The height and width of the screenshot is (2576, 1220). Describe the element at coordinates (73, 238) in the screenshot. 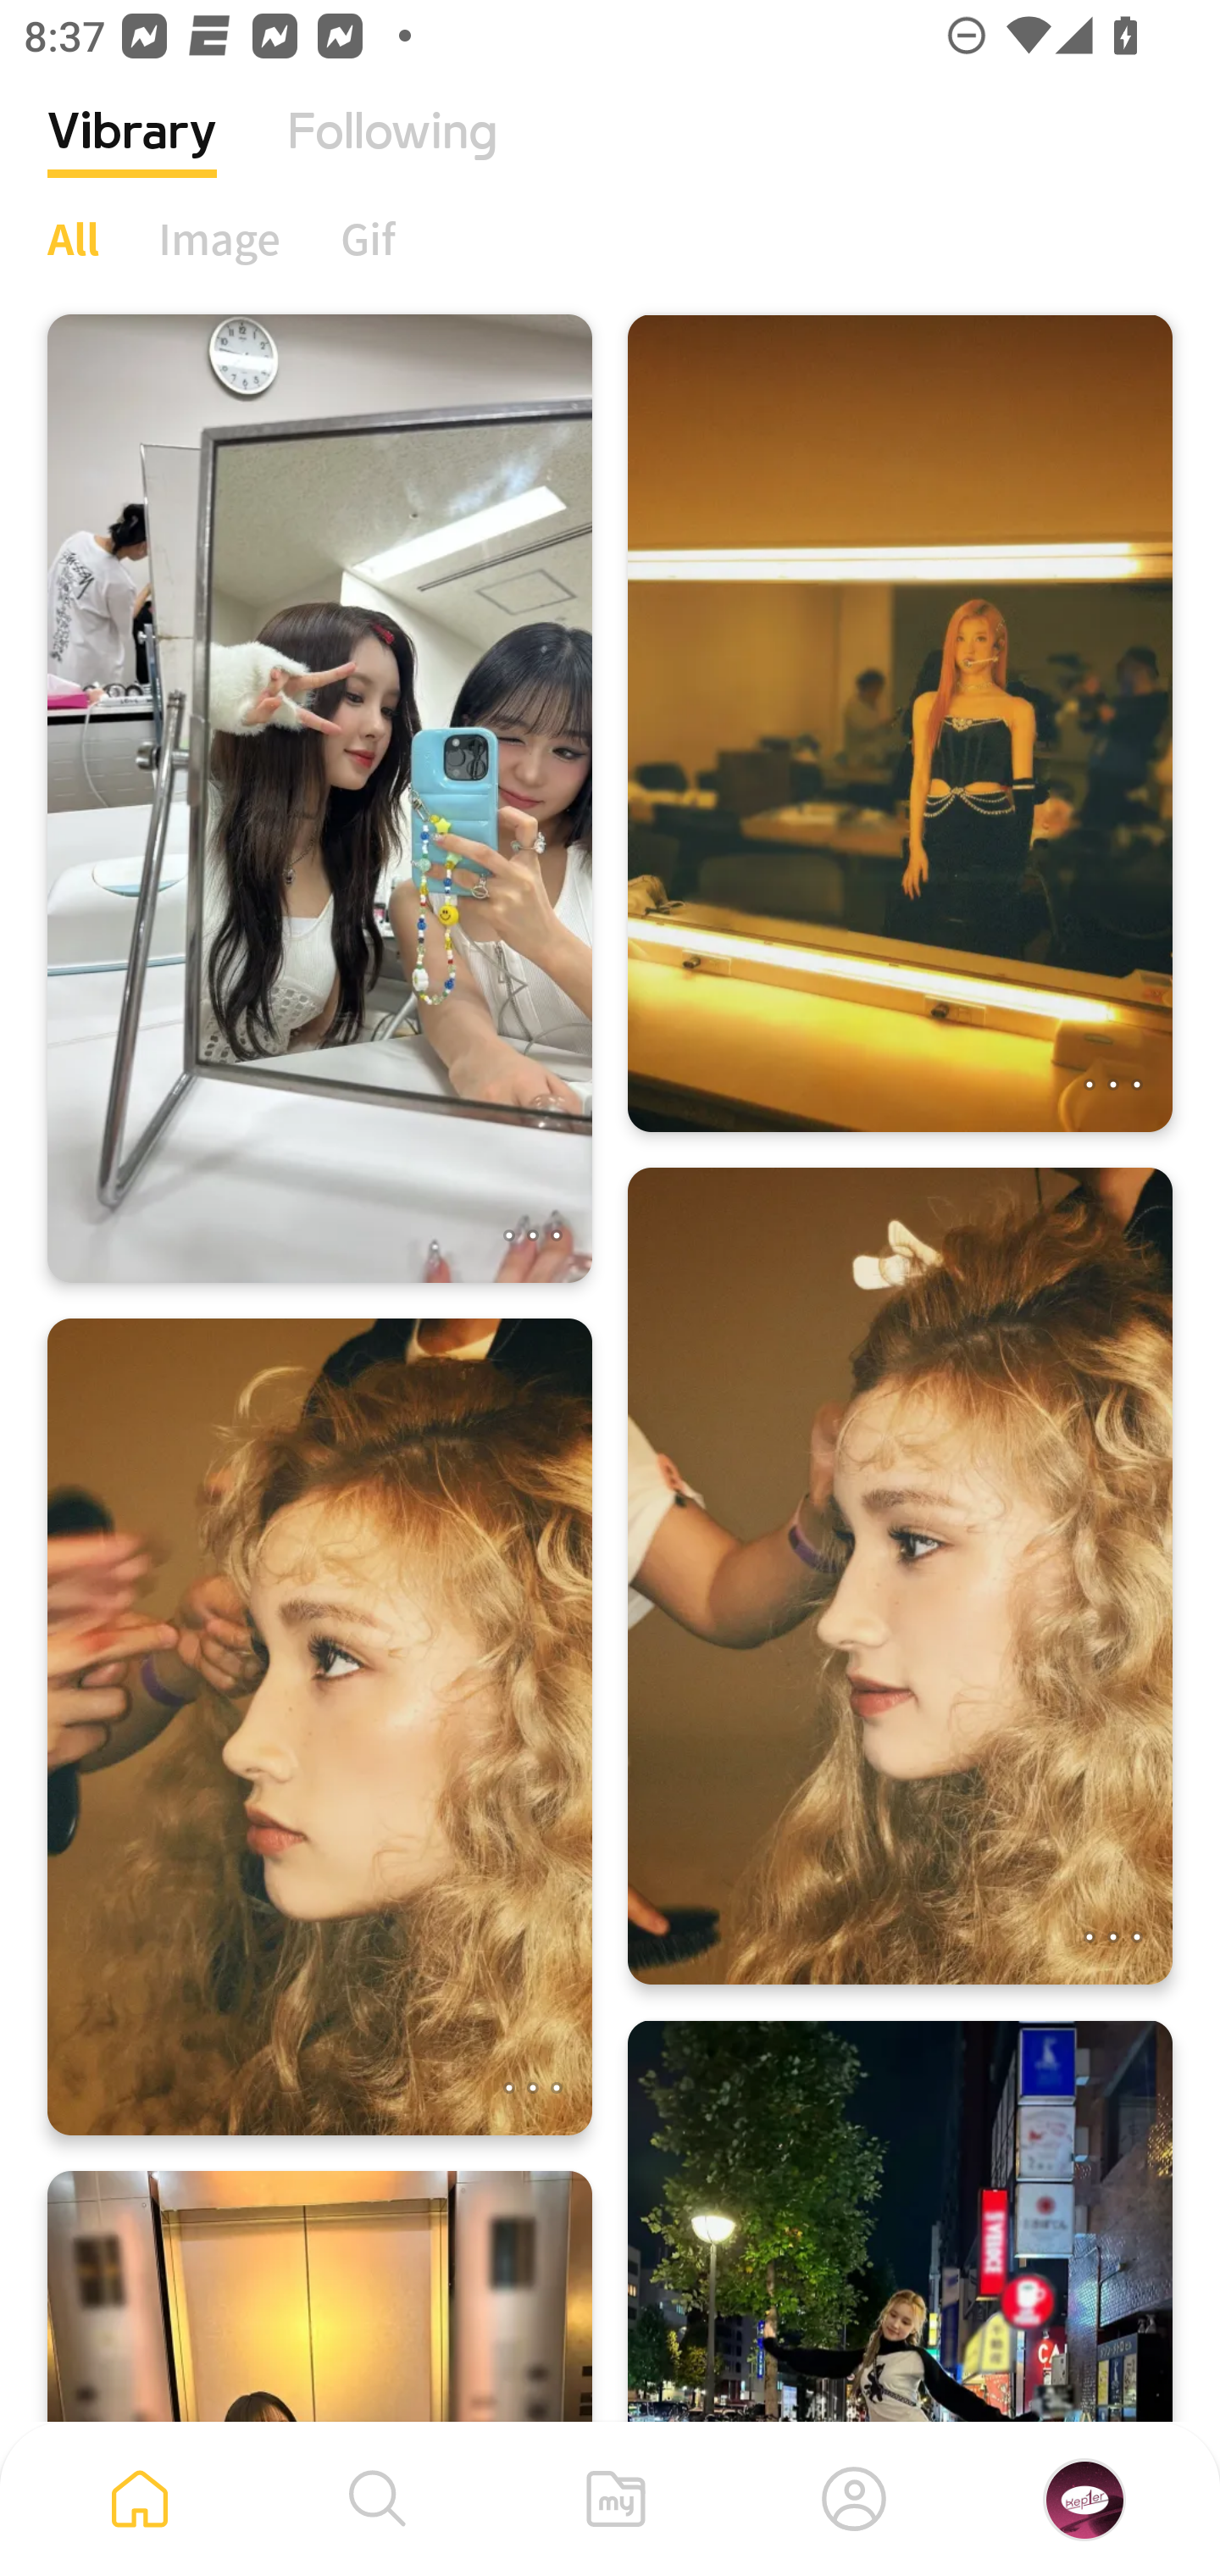

I see `All` at that location.